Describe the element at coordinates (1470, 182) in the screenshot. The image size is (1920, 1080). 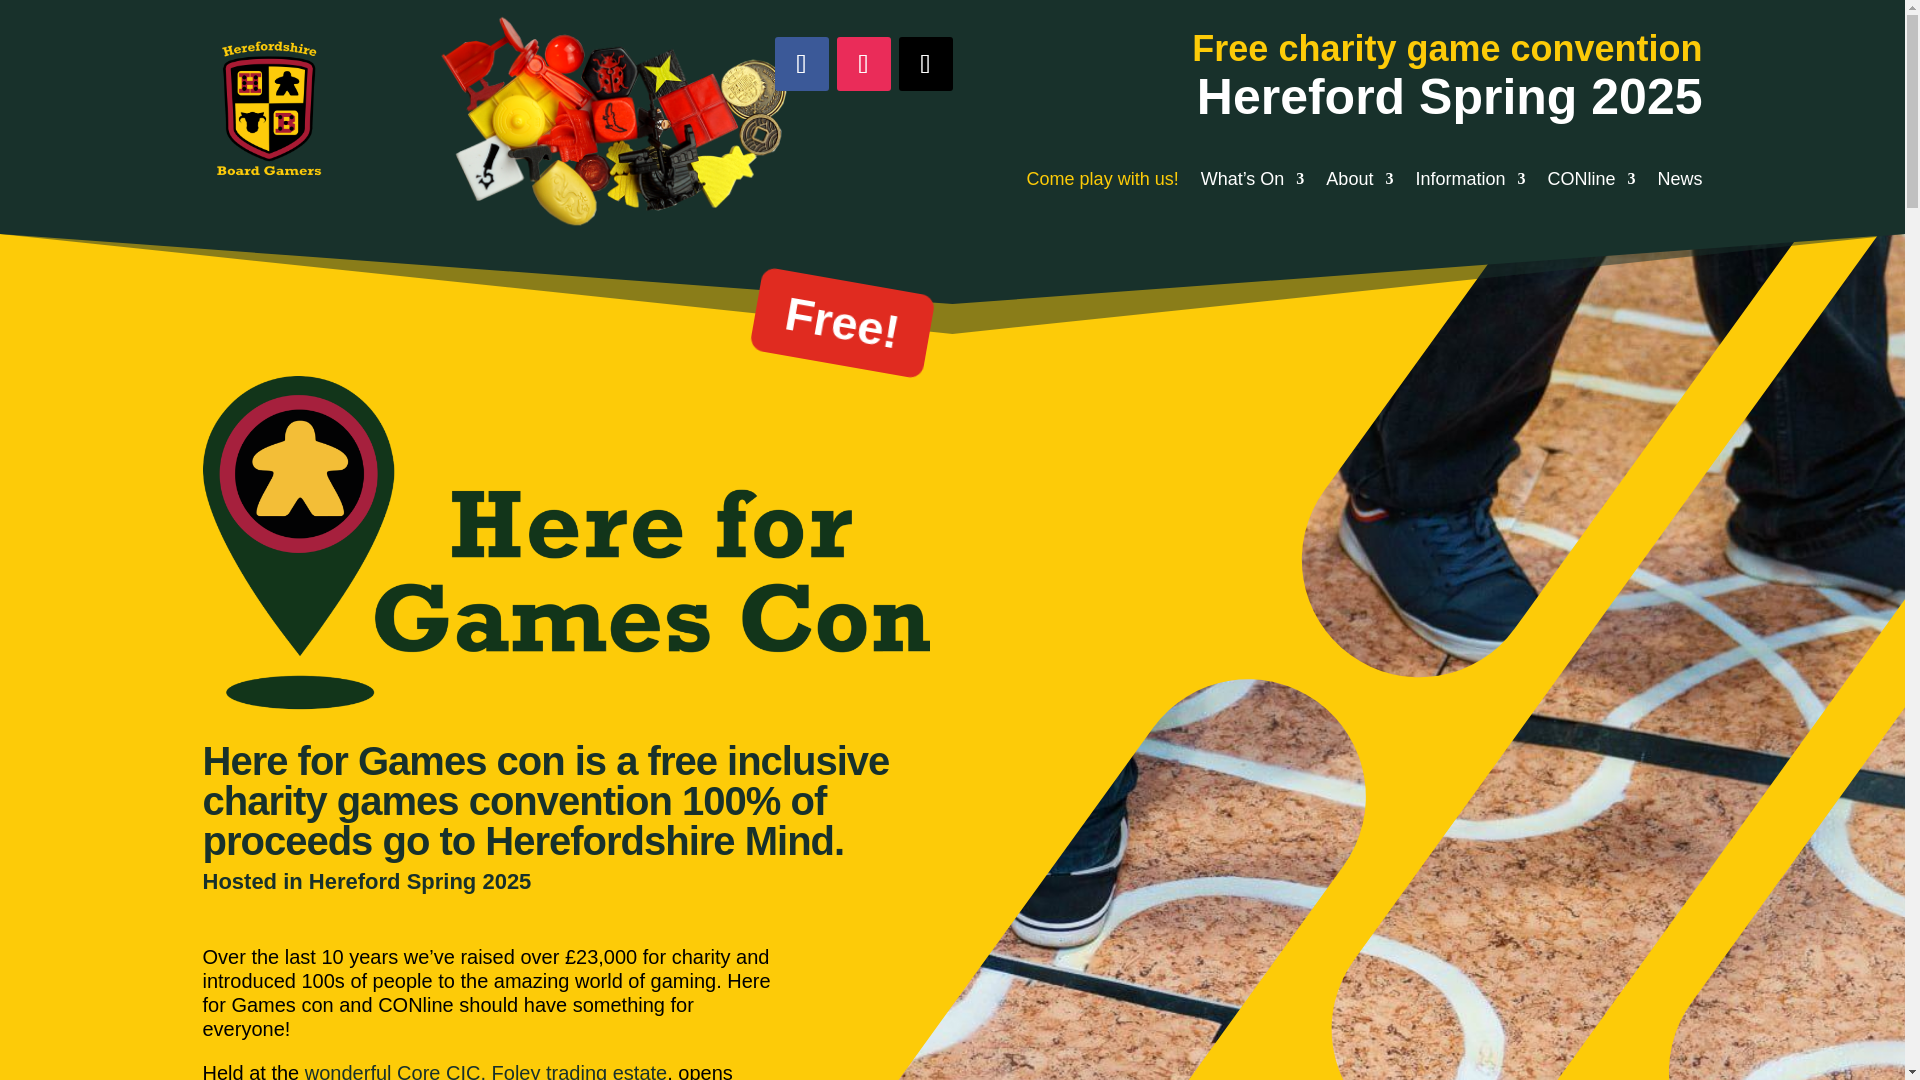
I see `Information` at that location.